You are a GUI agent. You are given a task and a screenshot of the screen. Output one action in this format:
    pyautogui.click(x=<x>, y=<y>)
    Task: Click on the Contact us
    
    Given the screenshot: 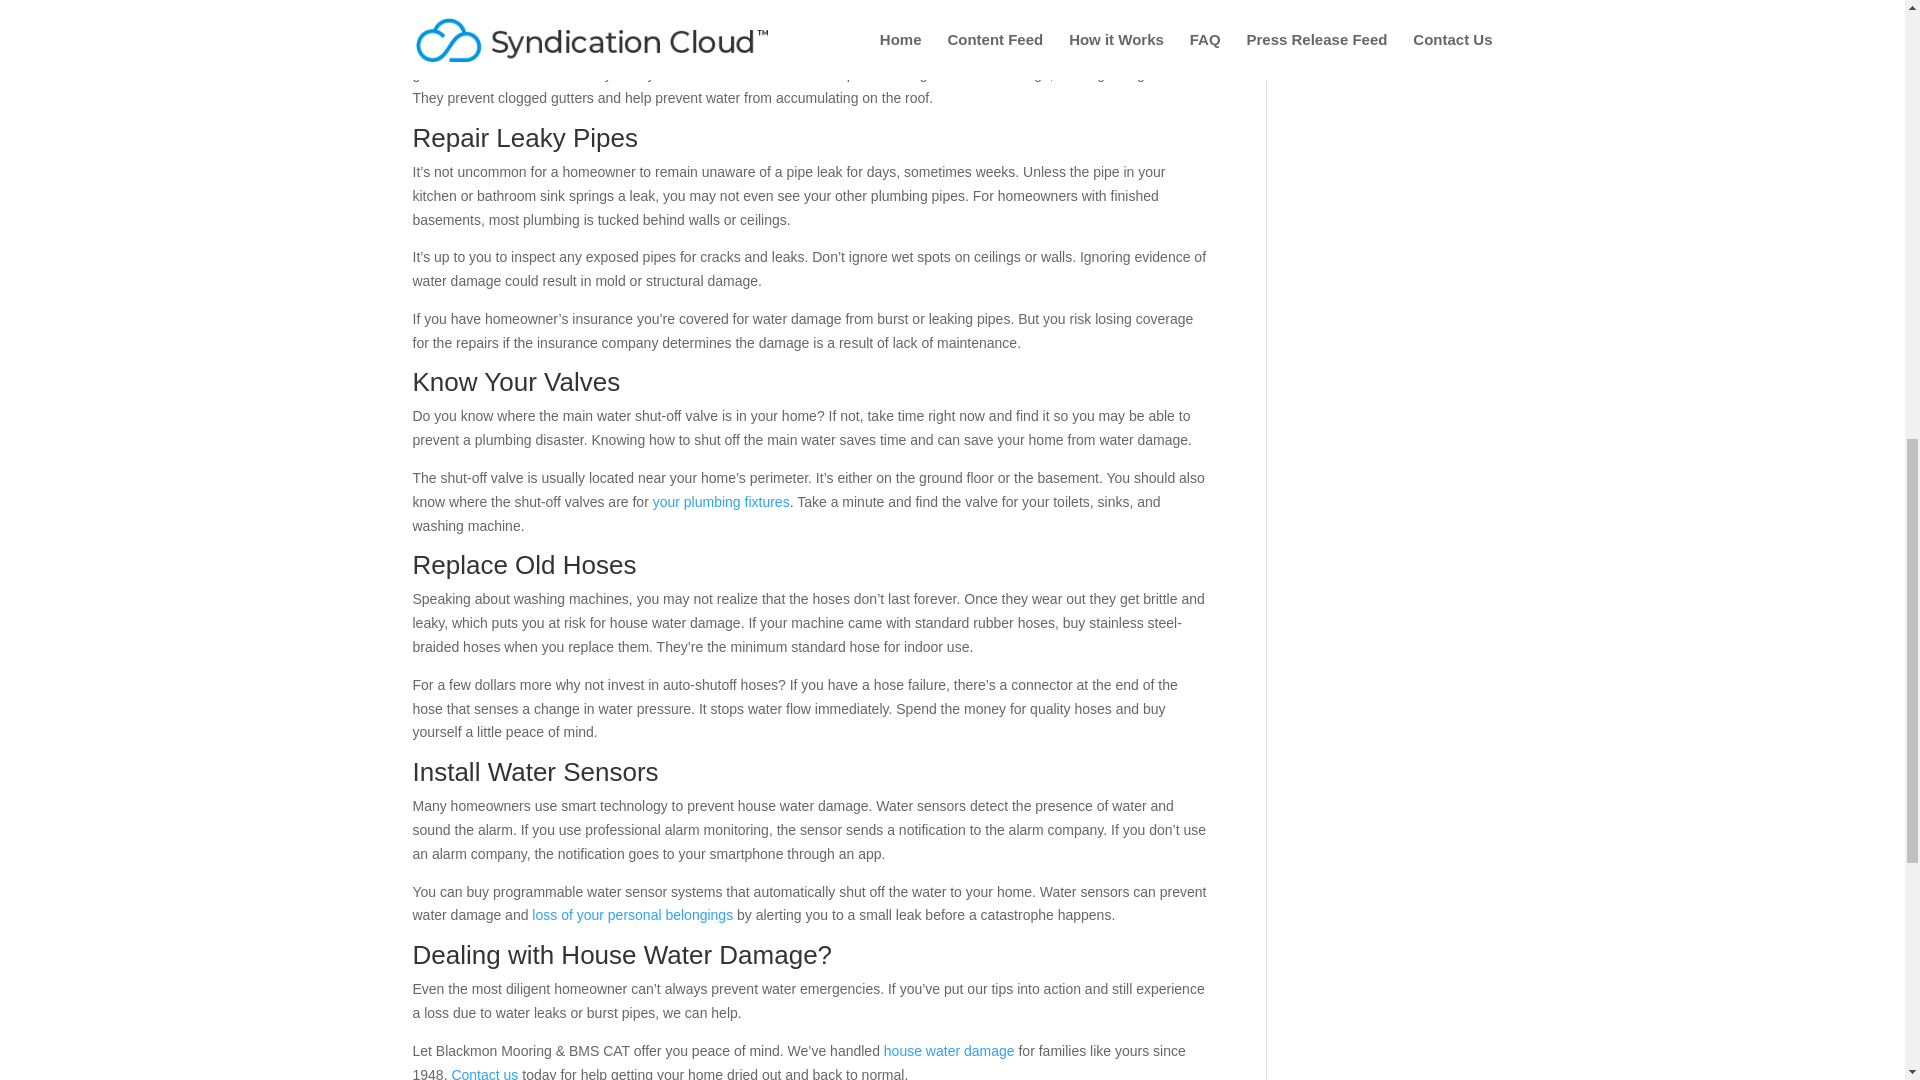 What is the action you would take?
    pyautogui.click(x=484, y=1074)
    